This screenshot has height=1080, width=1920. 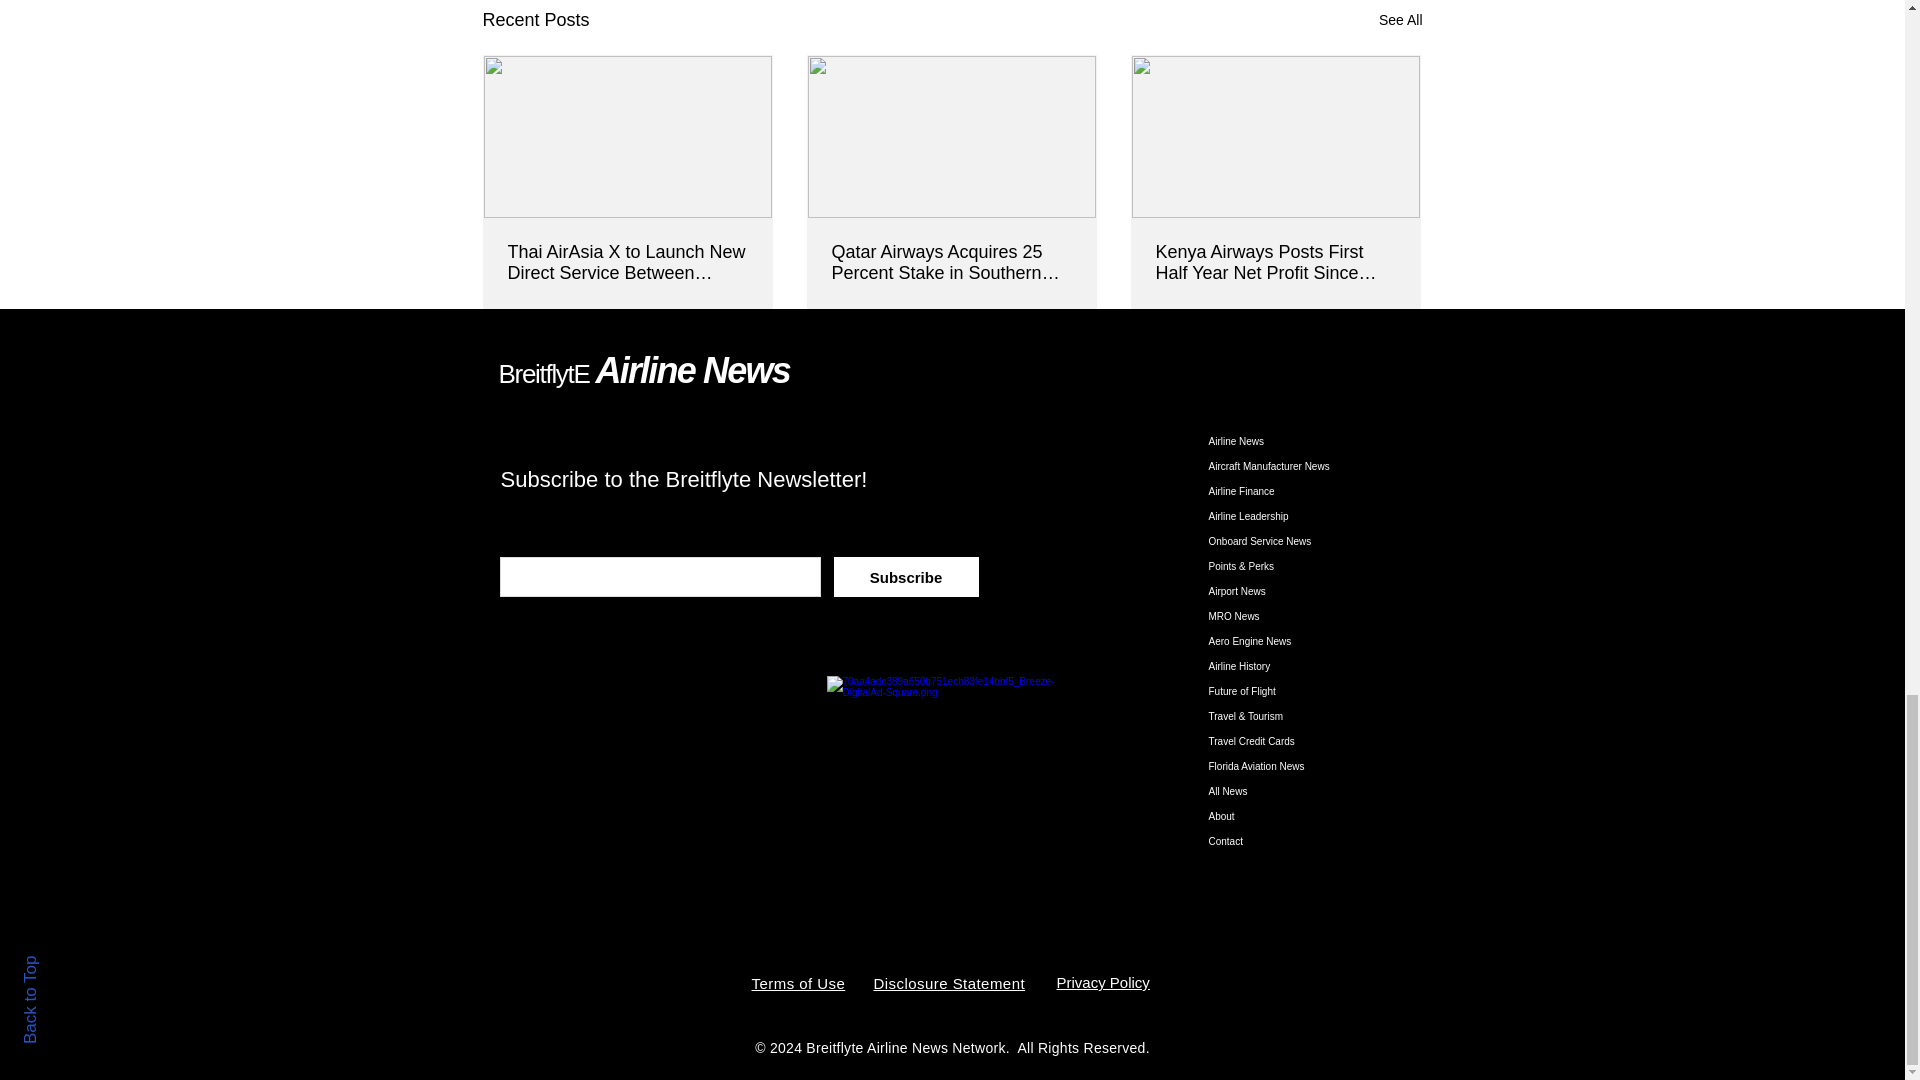 I want to click on Kenya Airways Posts First Half Year Net Profit Since 2013, so click(x=1275, y=262).